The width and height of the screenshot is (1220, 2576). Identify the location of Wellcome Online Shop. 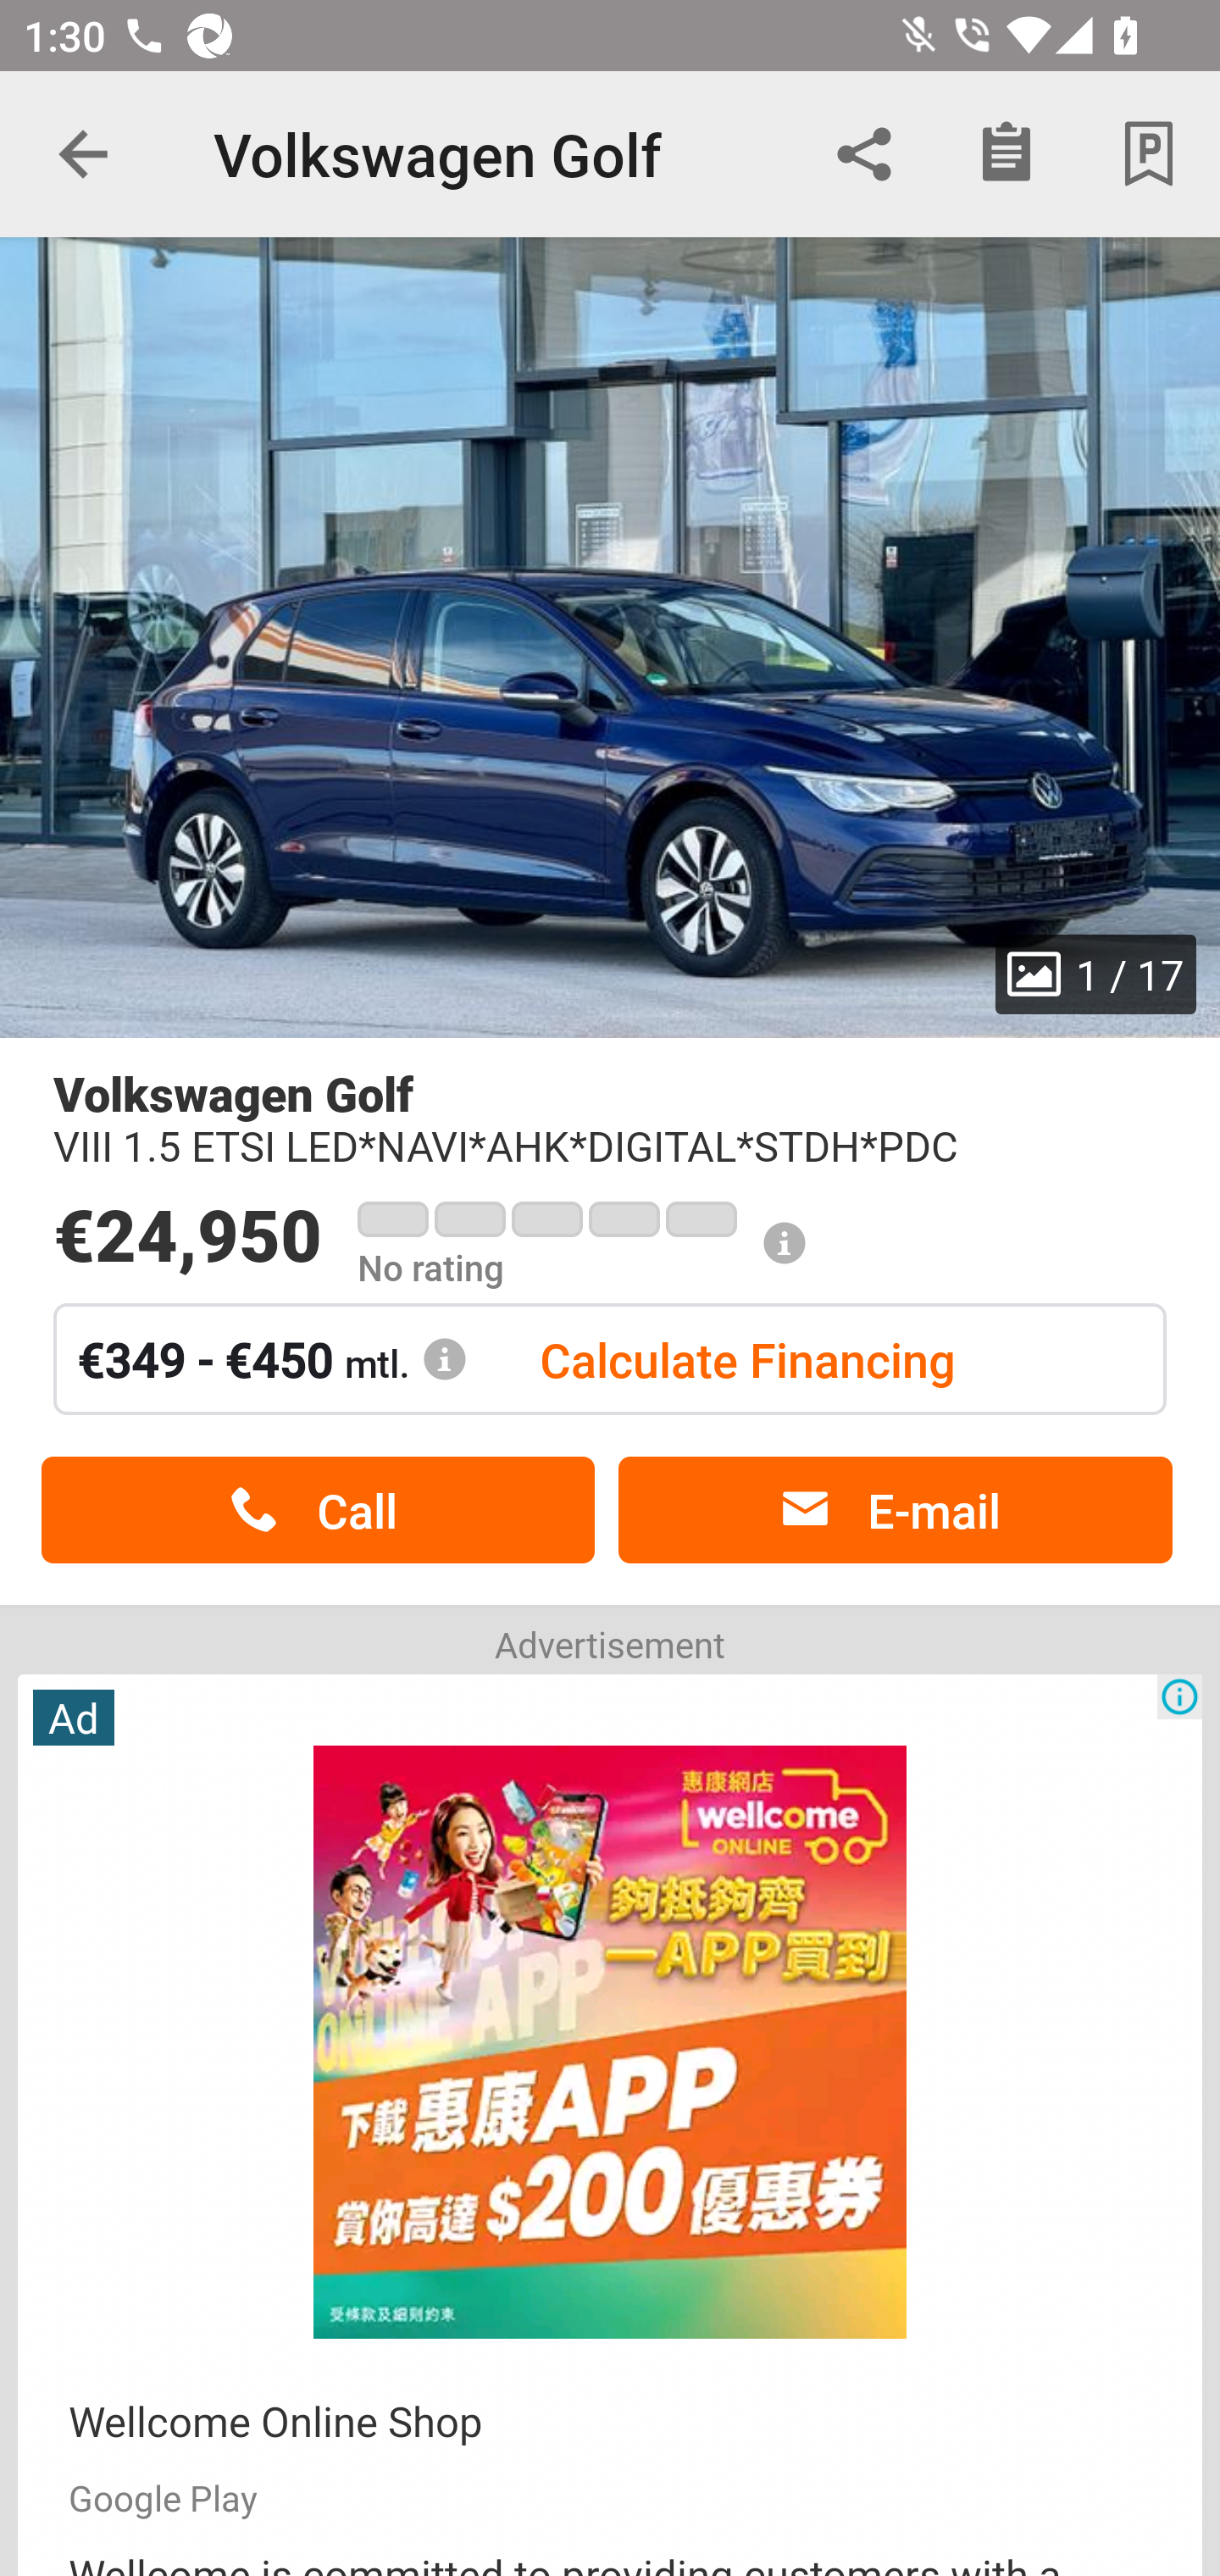
(276, 2422).